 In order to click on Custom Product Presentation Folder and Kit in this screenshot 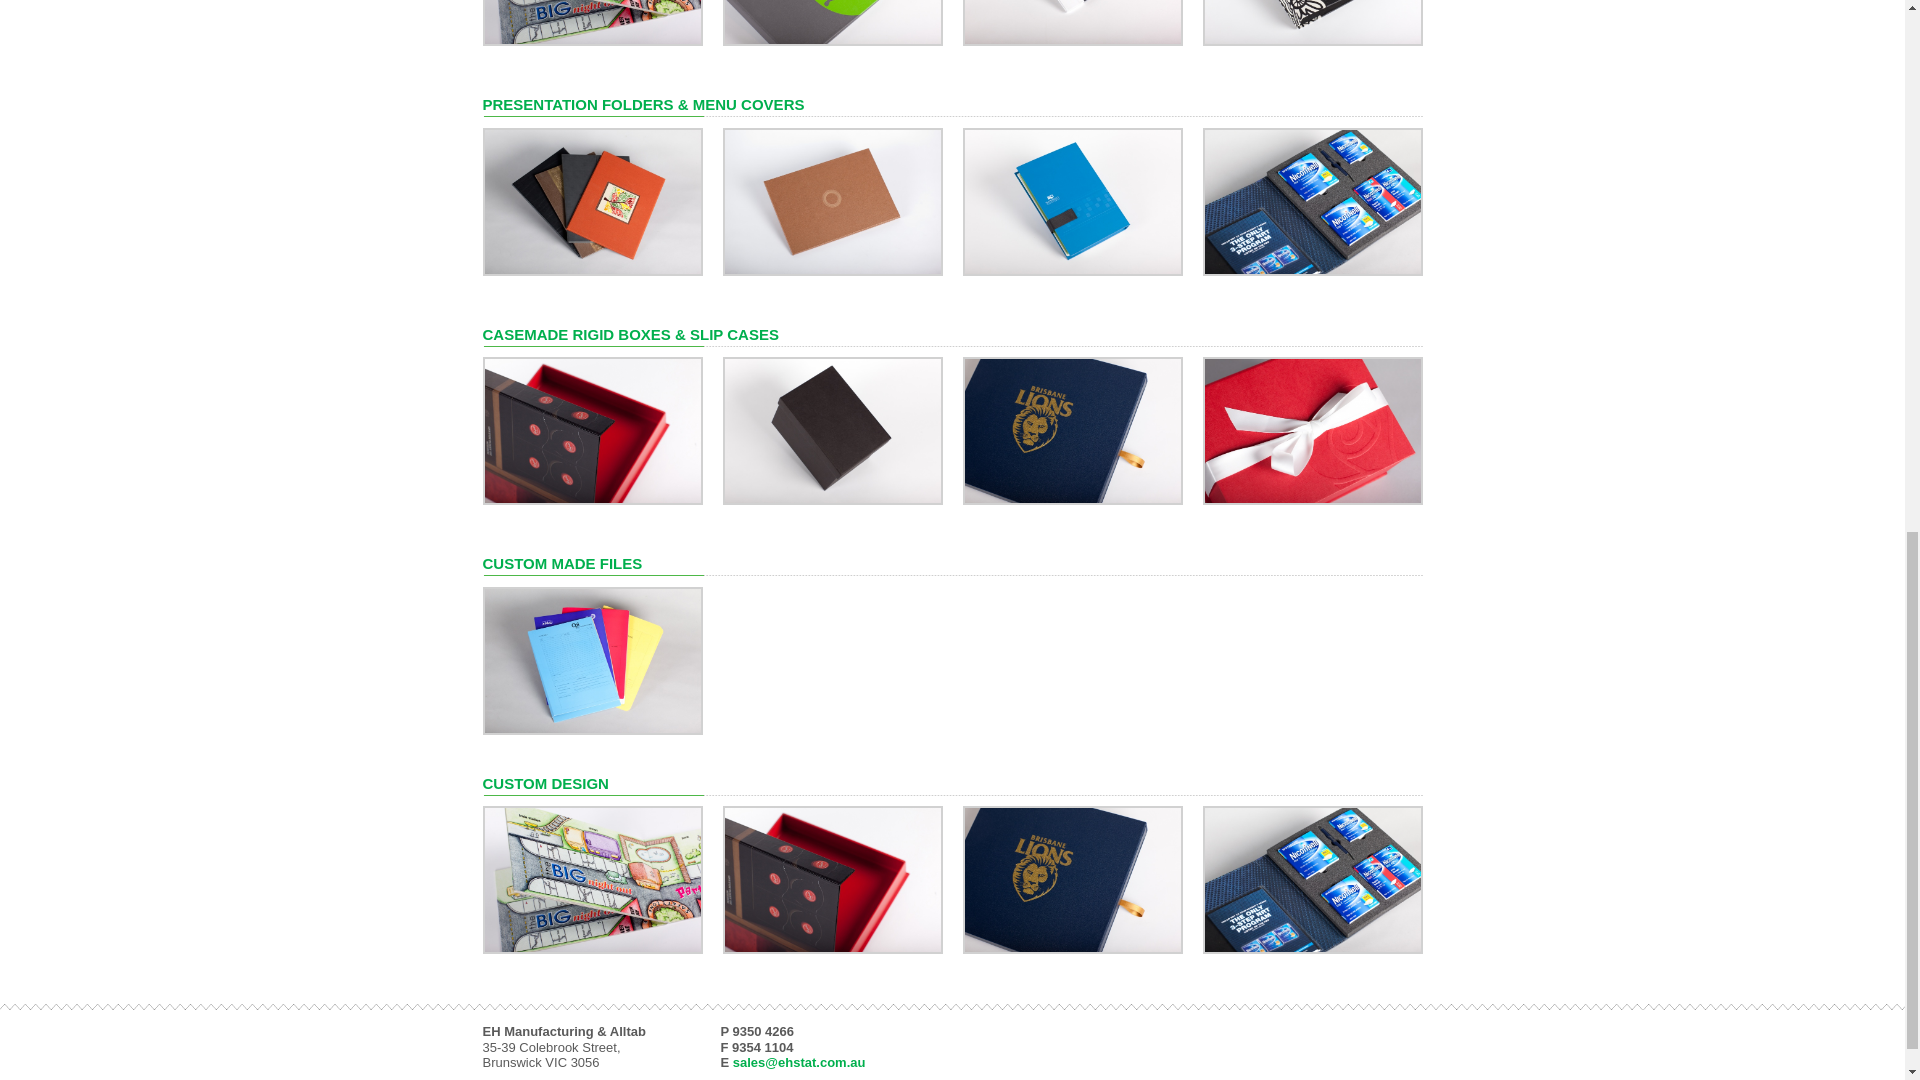, I will do `click(1312, 200)`.